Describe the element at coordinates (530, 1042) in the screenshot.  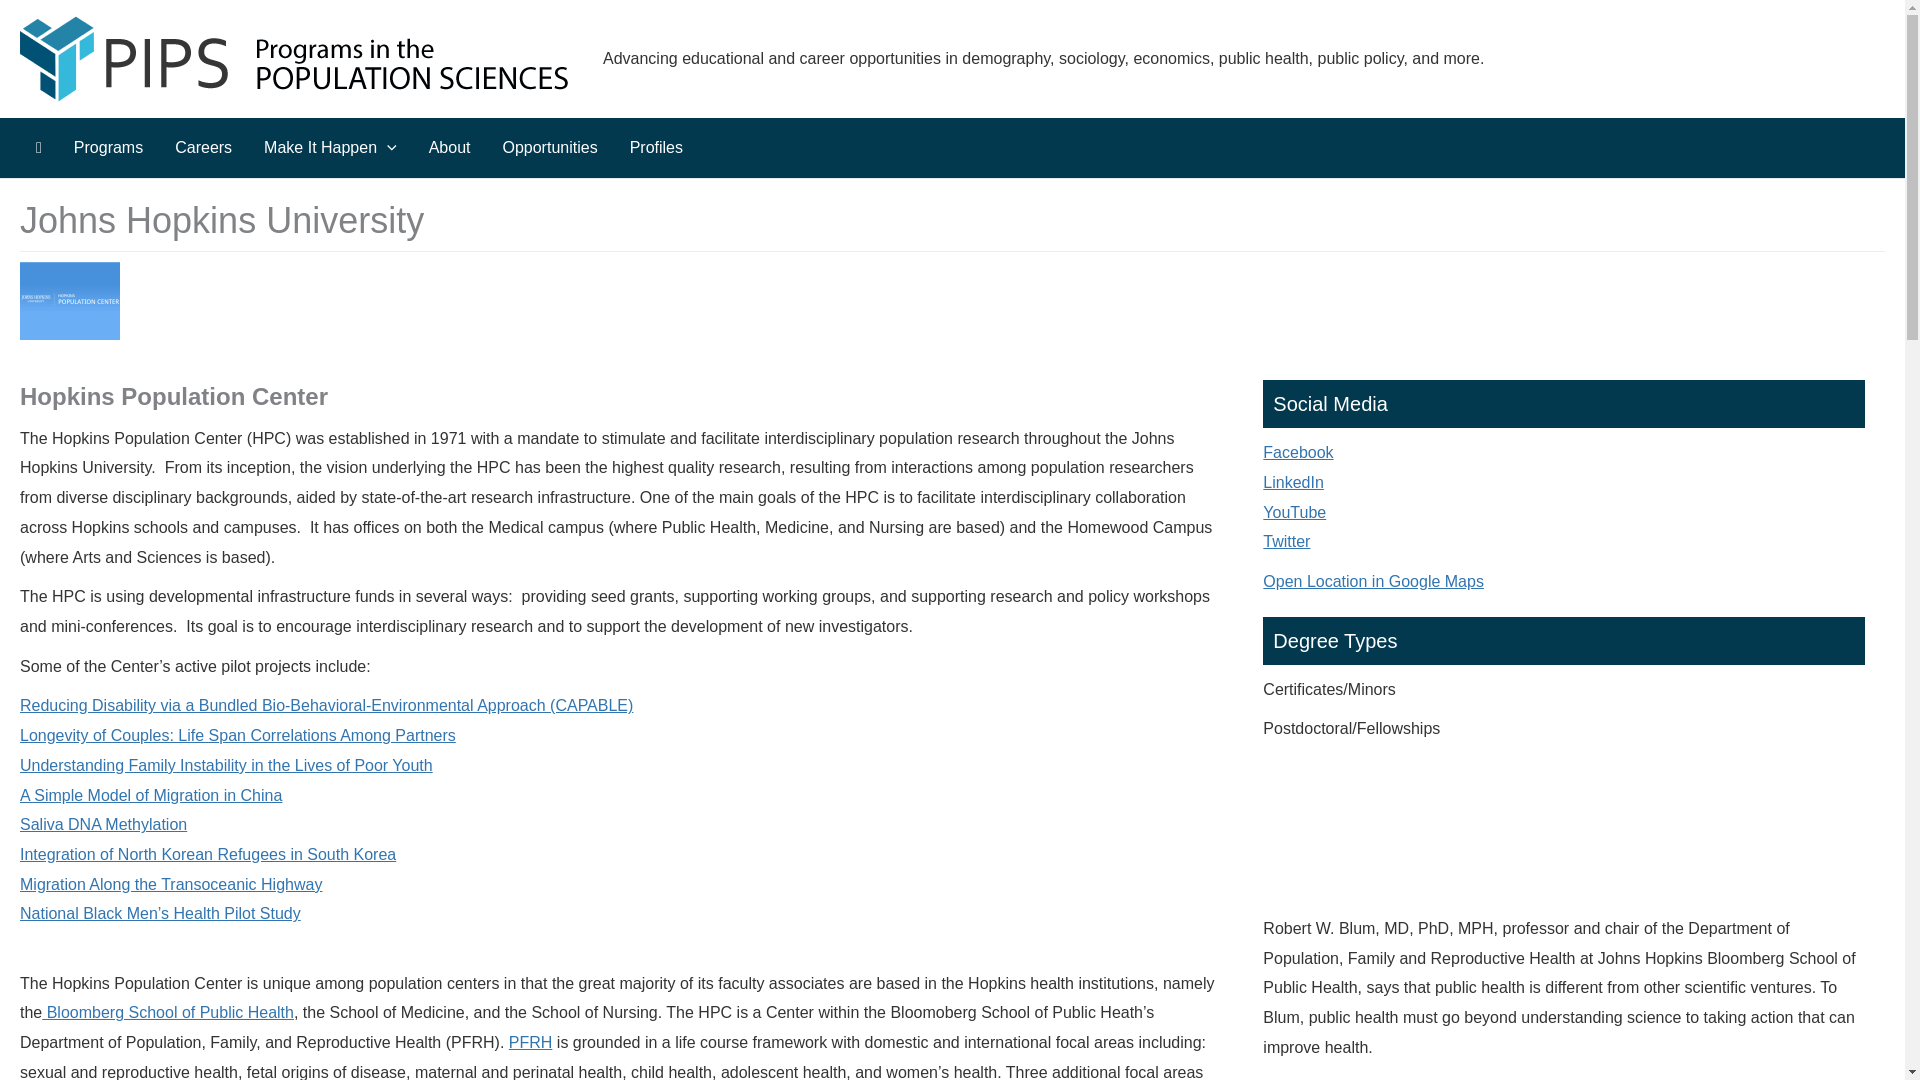
I see `PFRH` at that location.